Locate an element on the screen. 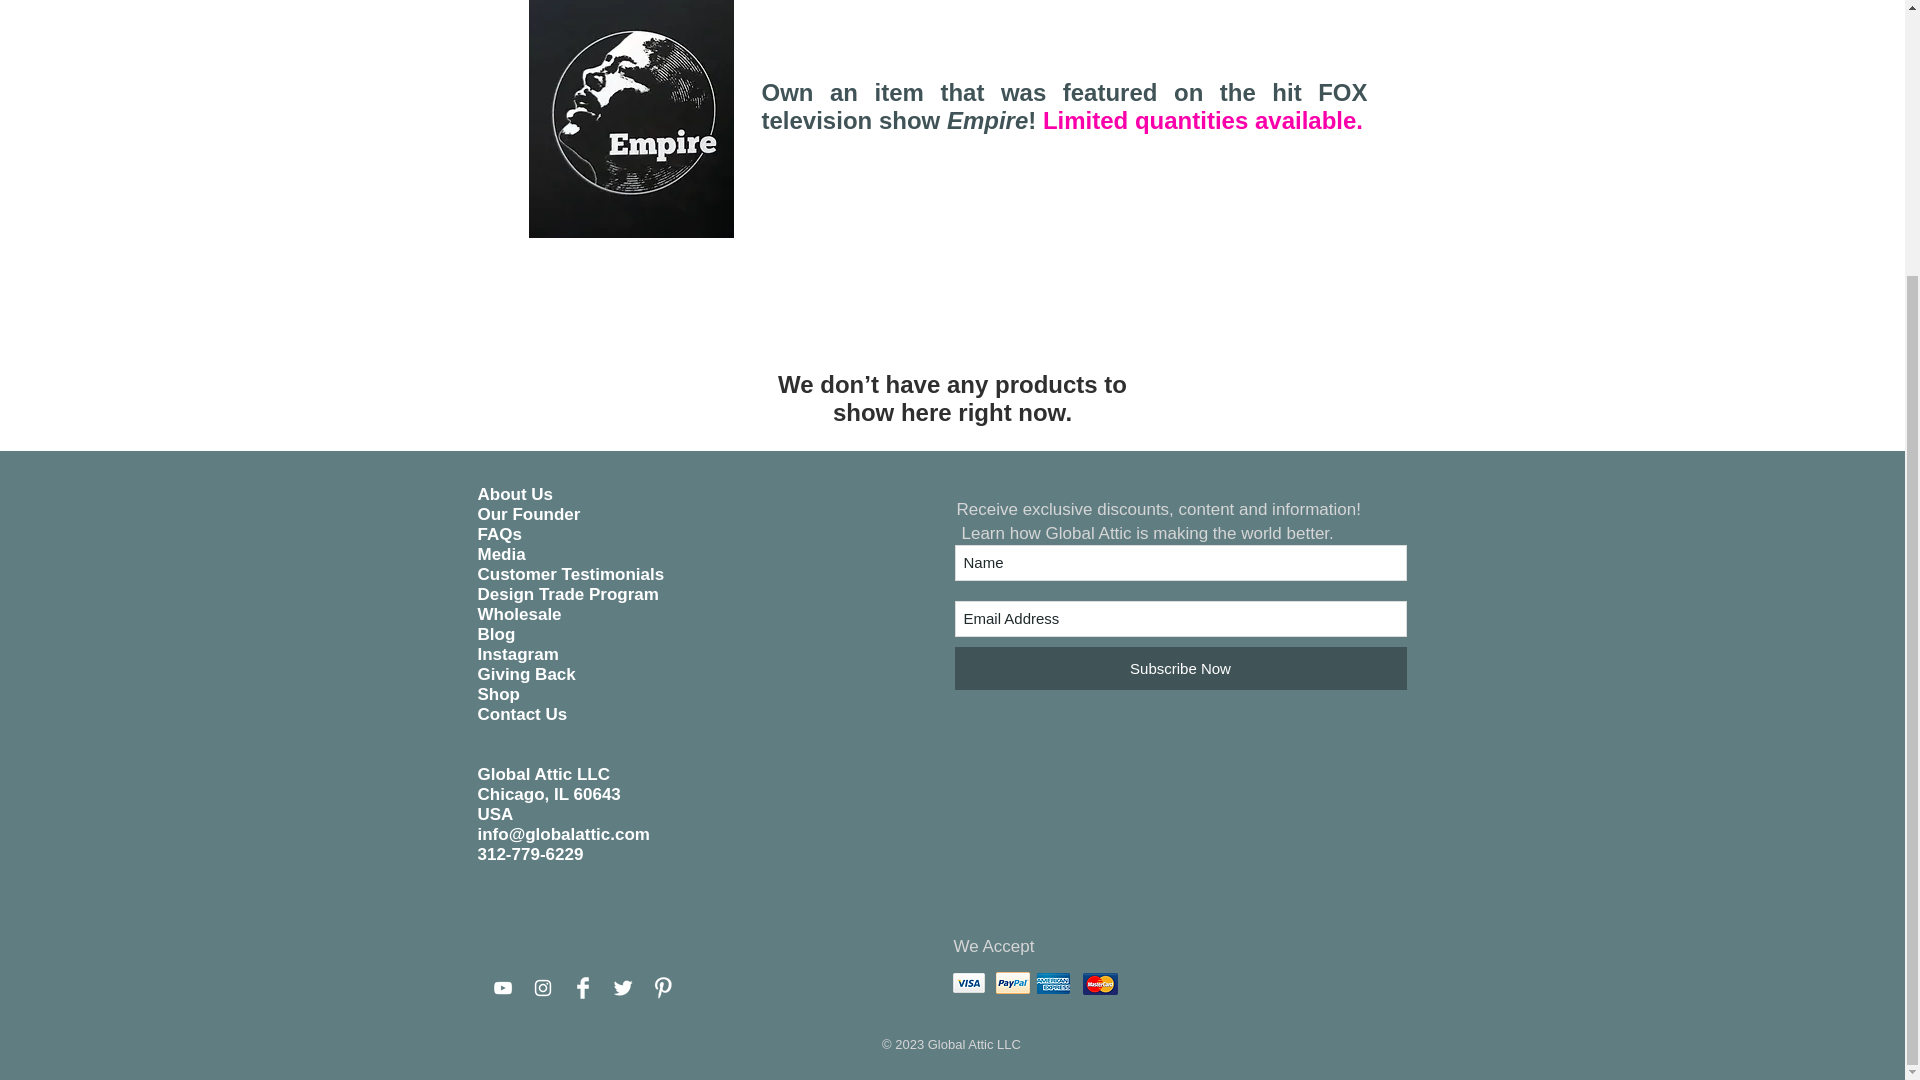 The image size is (1920, 1080). Blog is located at coordinates (497, 634).